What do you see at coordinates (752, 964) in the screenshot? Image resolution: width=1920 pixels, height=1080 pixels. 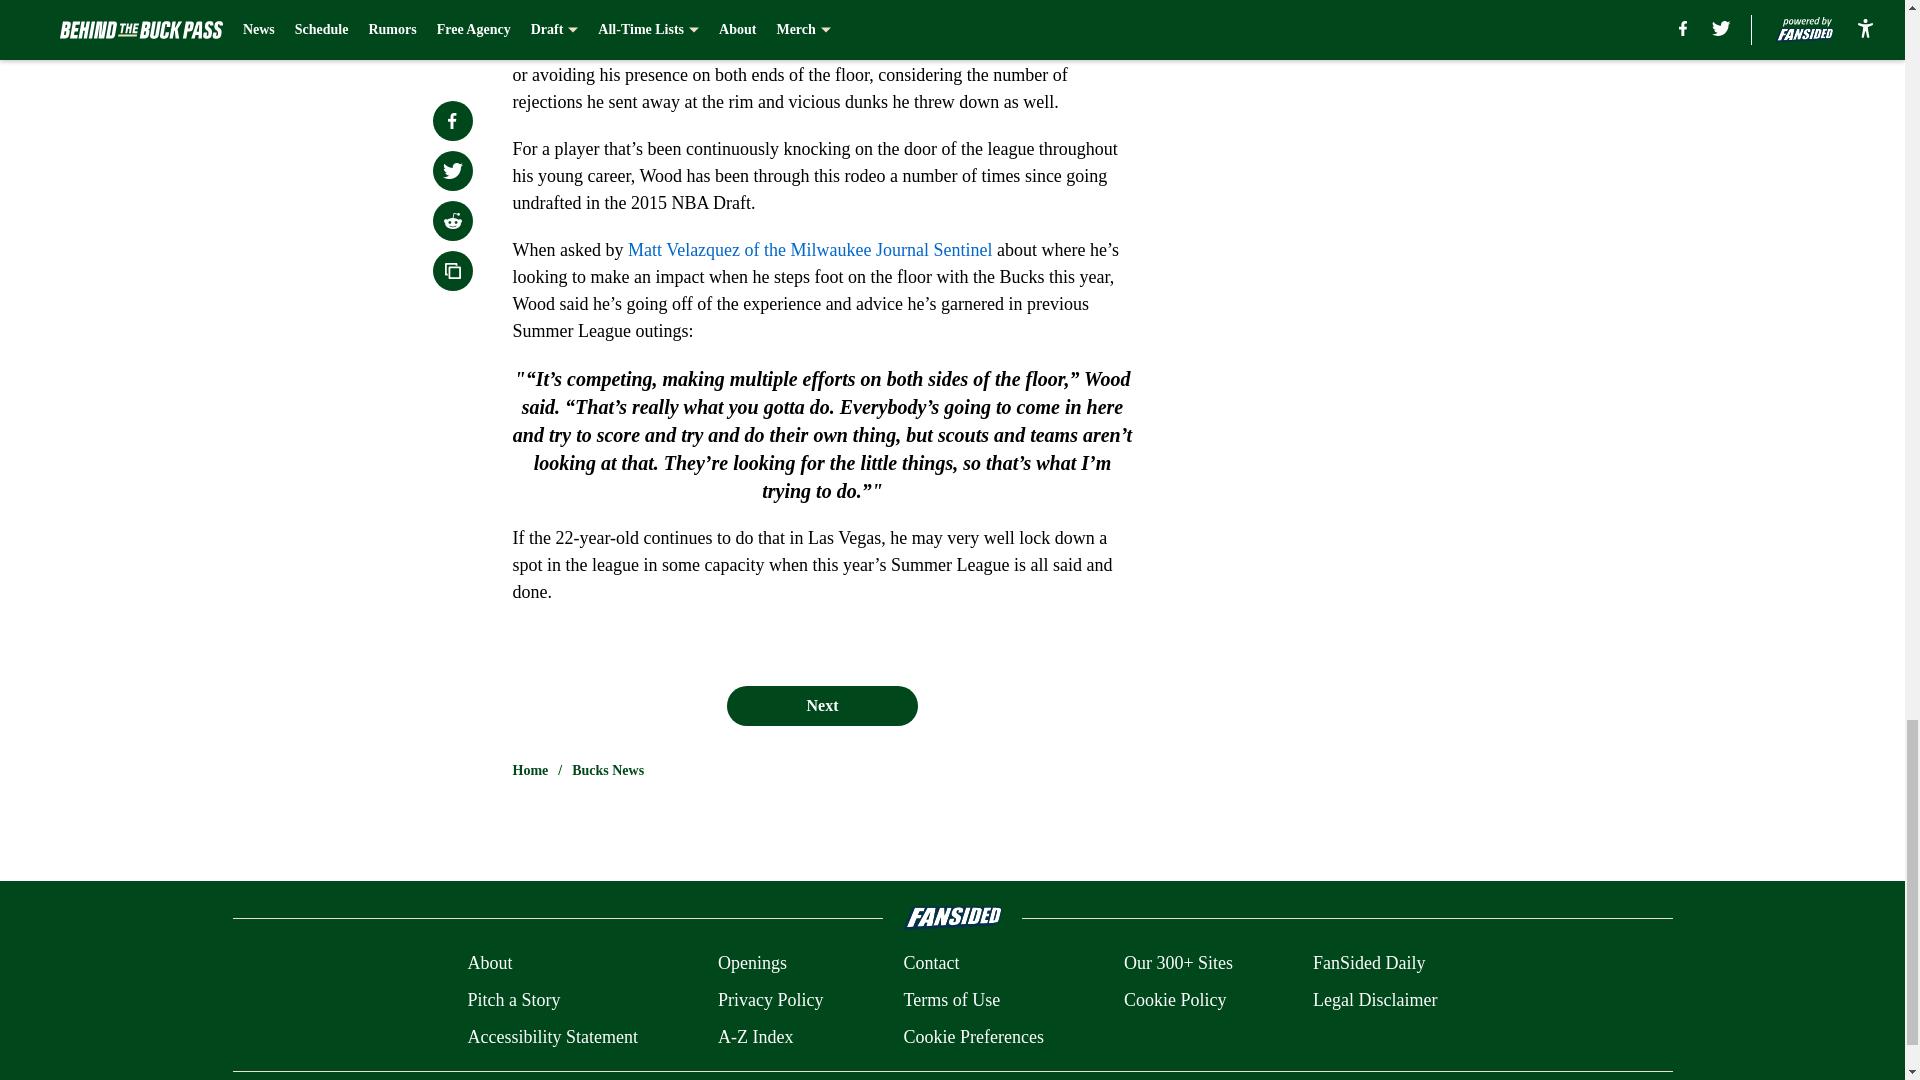 I see `Openings` at bounding box center [752, 964].